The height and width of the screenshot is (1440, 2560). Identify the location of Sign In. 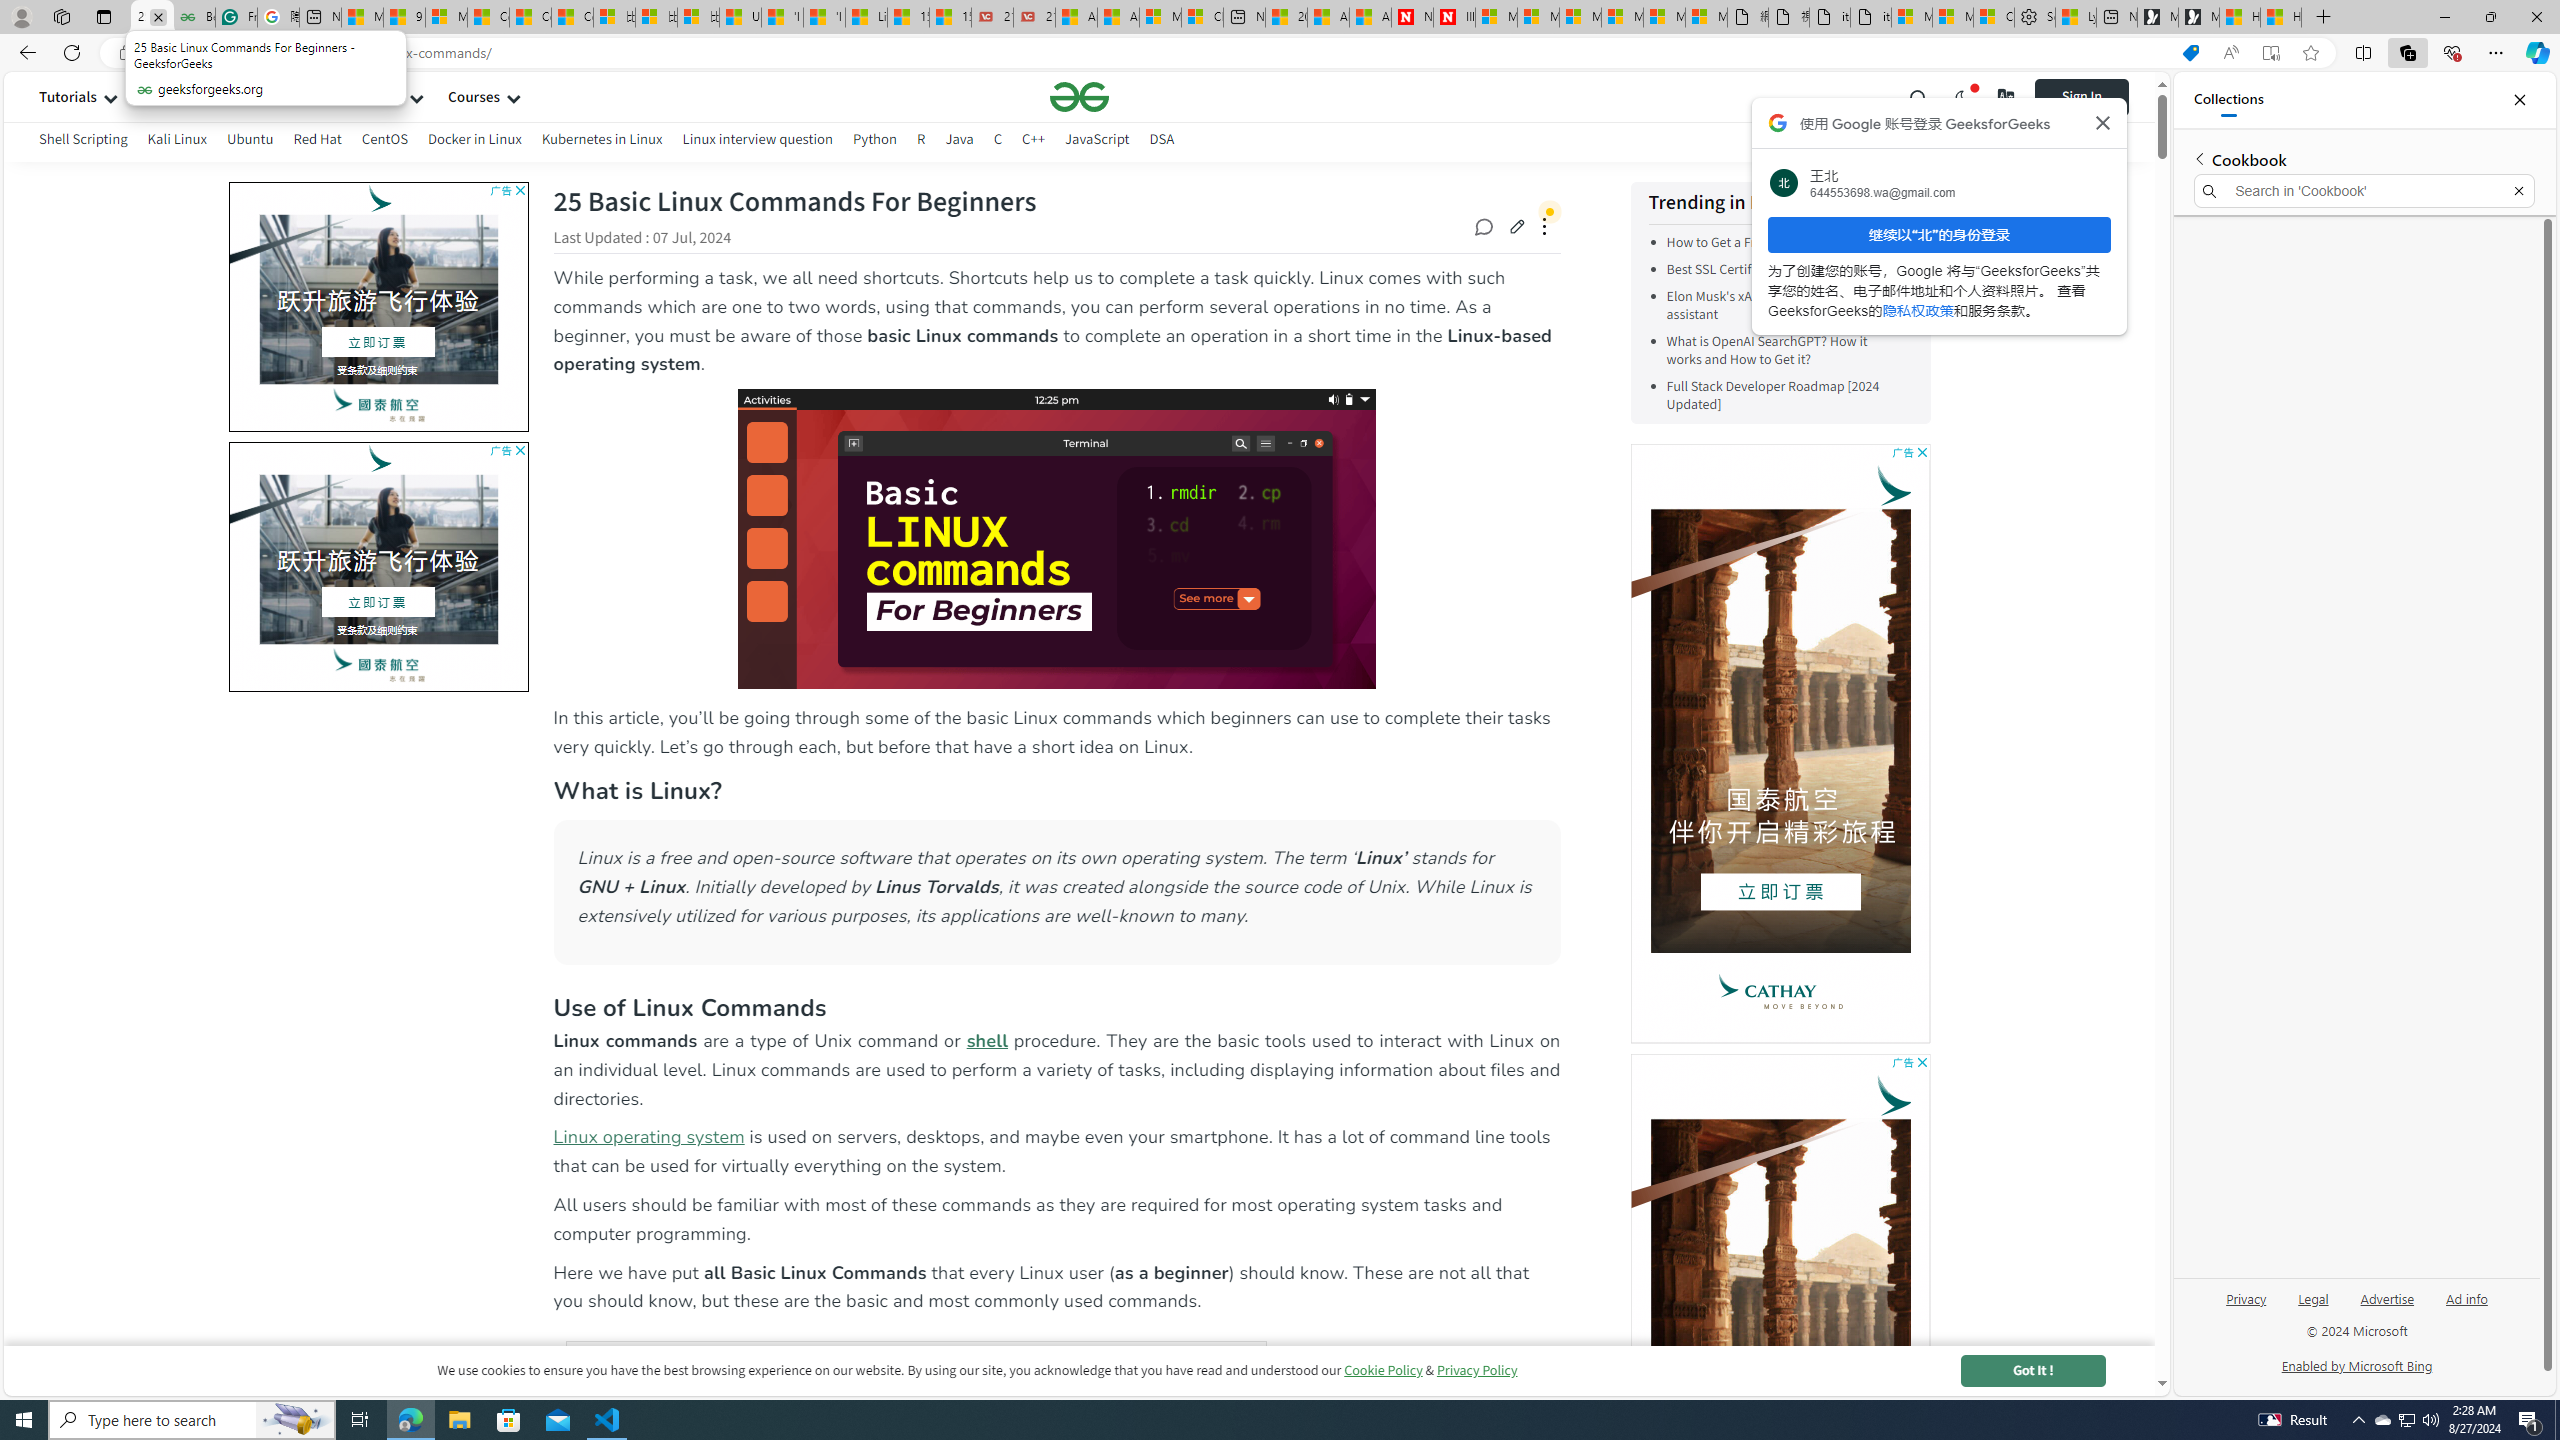
(2082, 96).